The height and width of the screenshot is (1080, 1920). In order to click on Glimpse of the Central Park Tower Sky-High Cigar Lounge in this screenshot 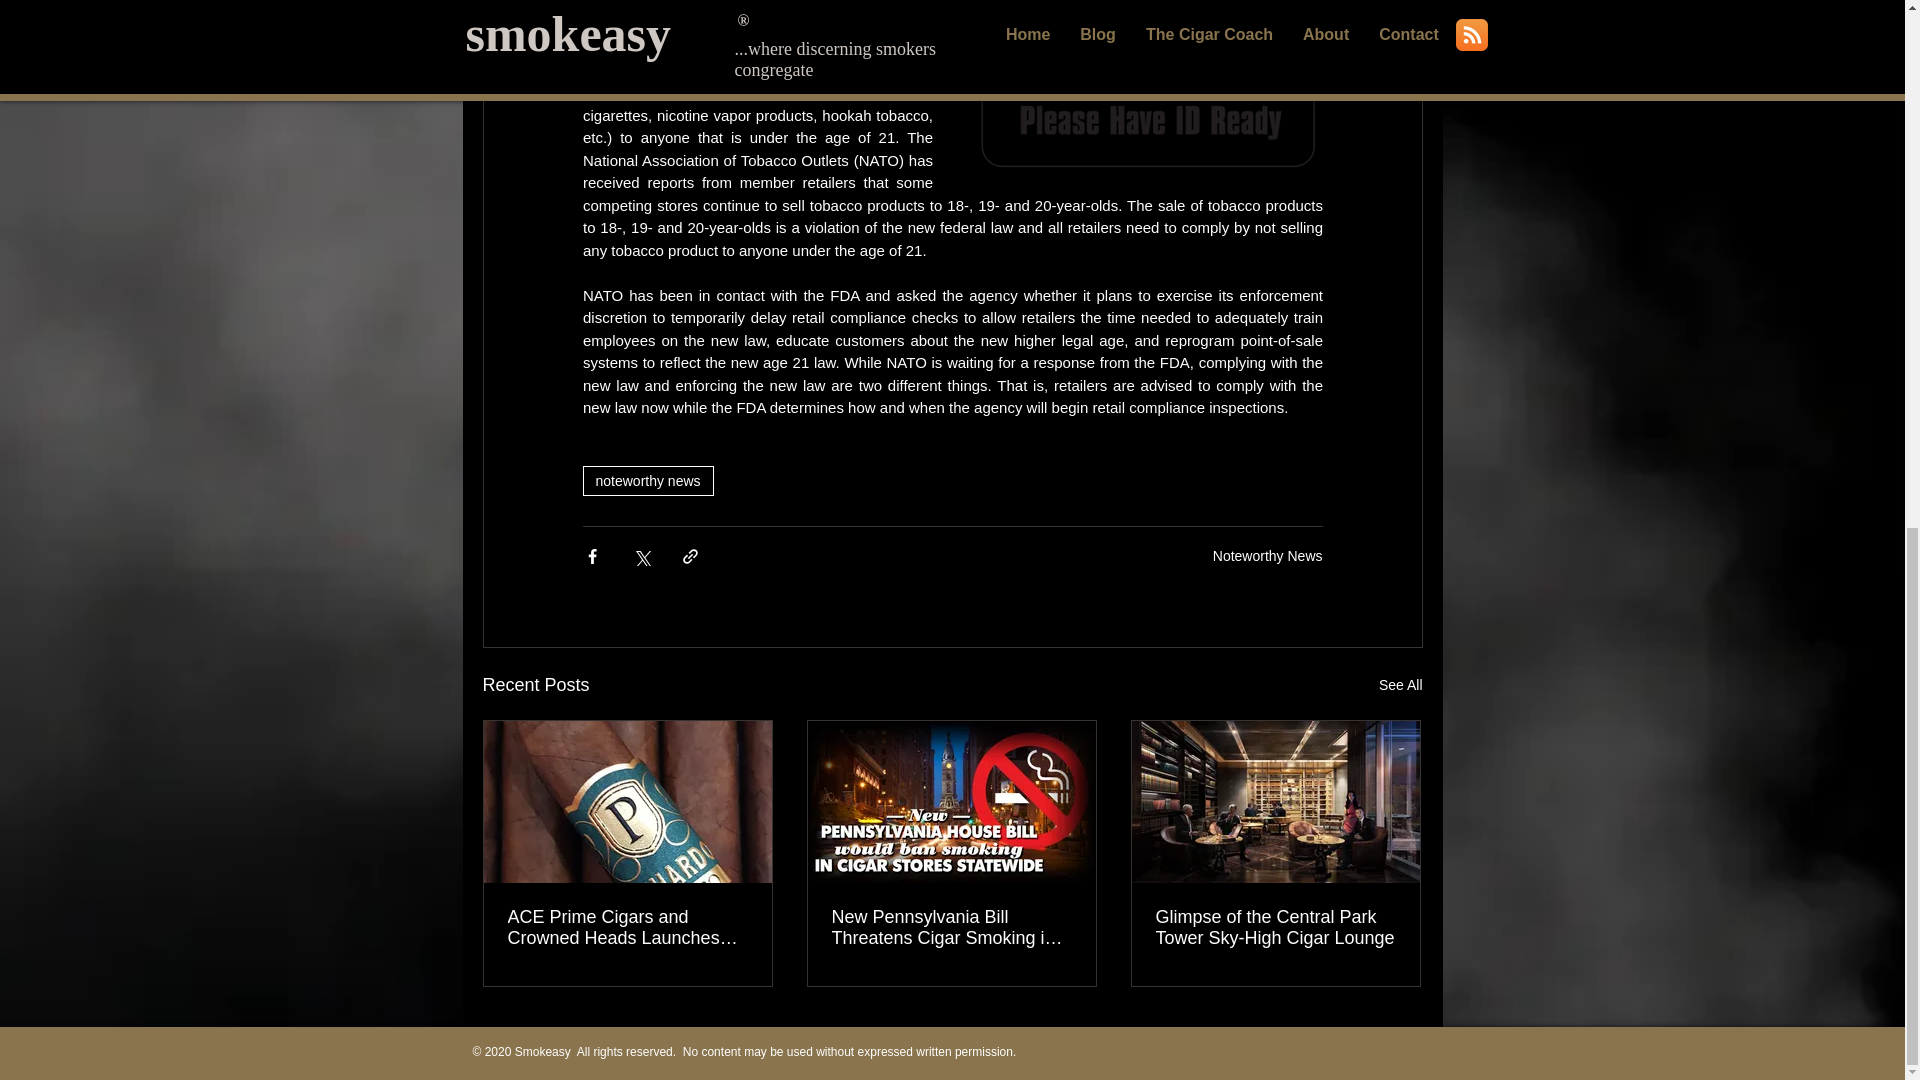, I will do `click(1275, 928)`.